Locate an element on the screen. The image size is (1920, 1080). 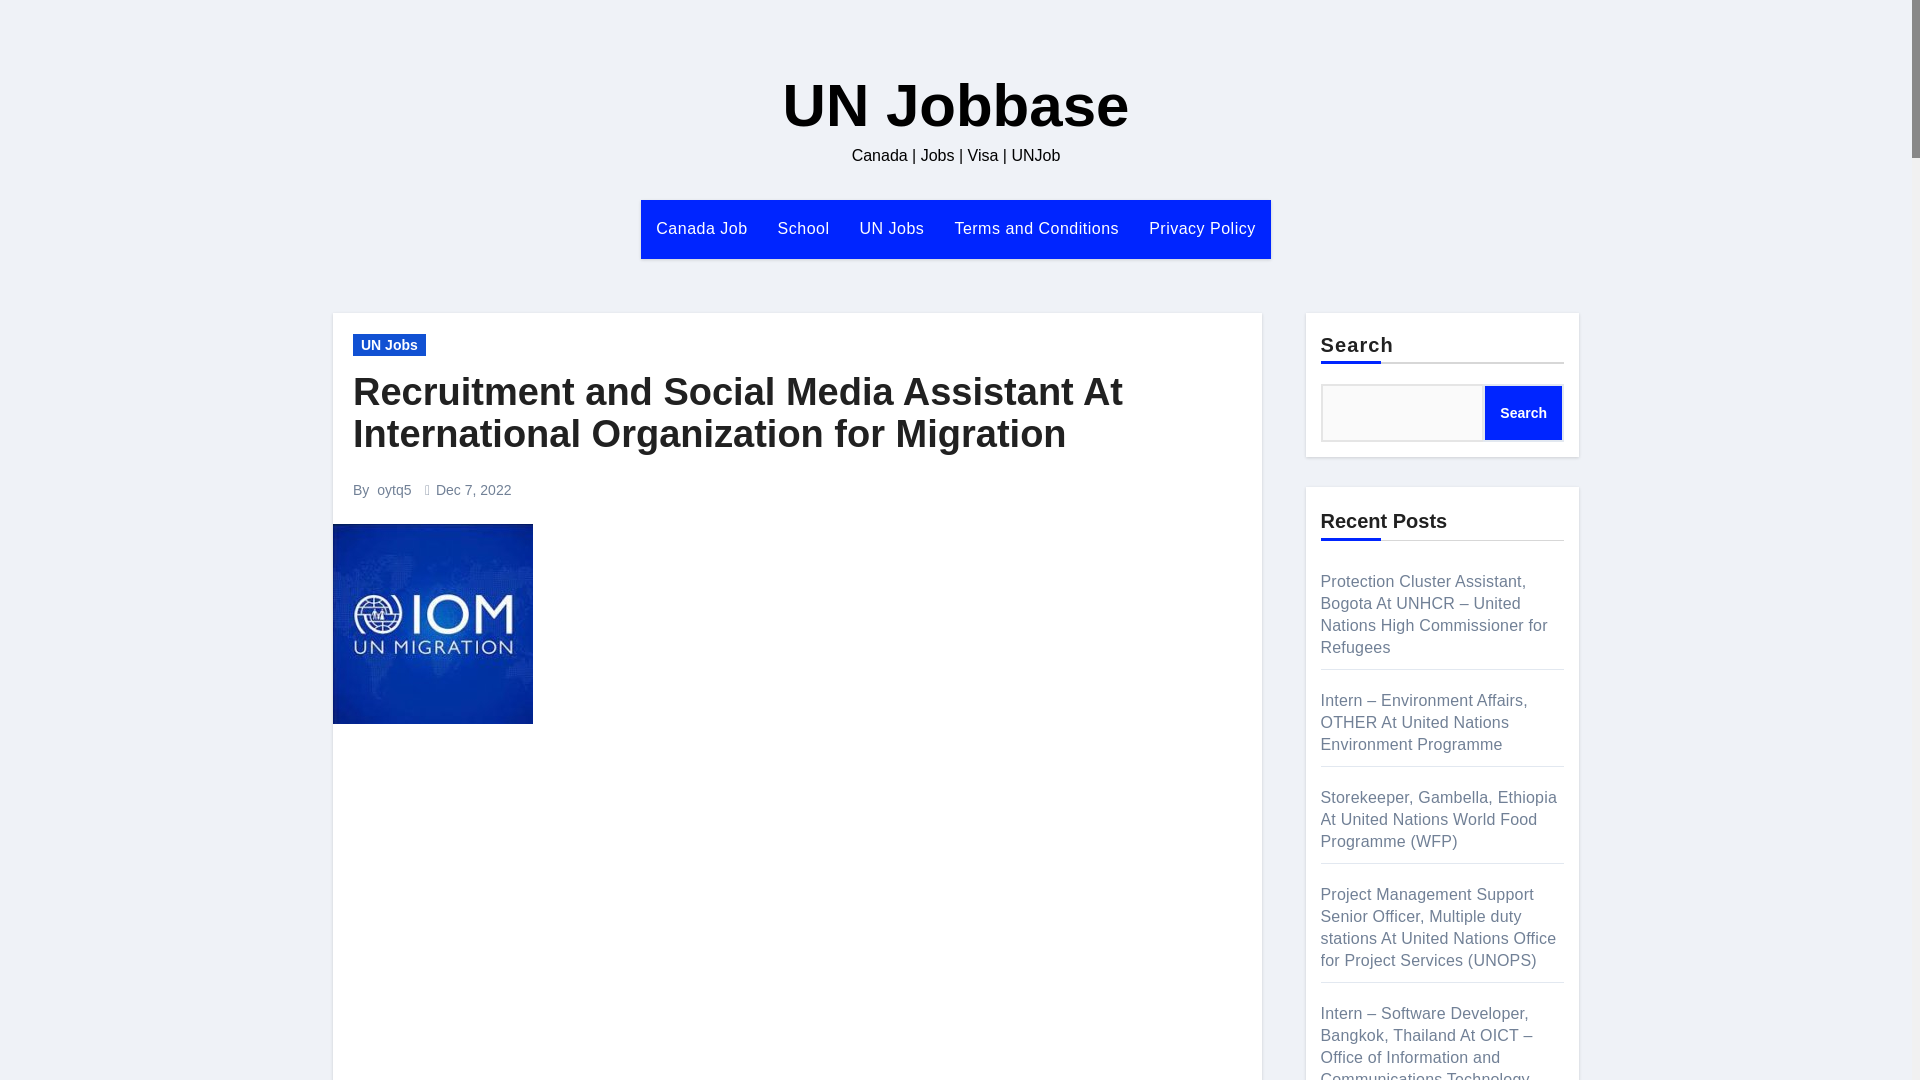
UN Jobbase is located at coordinates (956, 106).